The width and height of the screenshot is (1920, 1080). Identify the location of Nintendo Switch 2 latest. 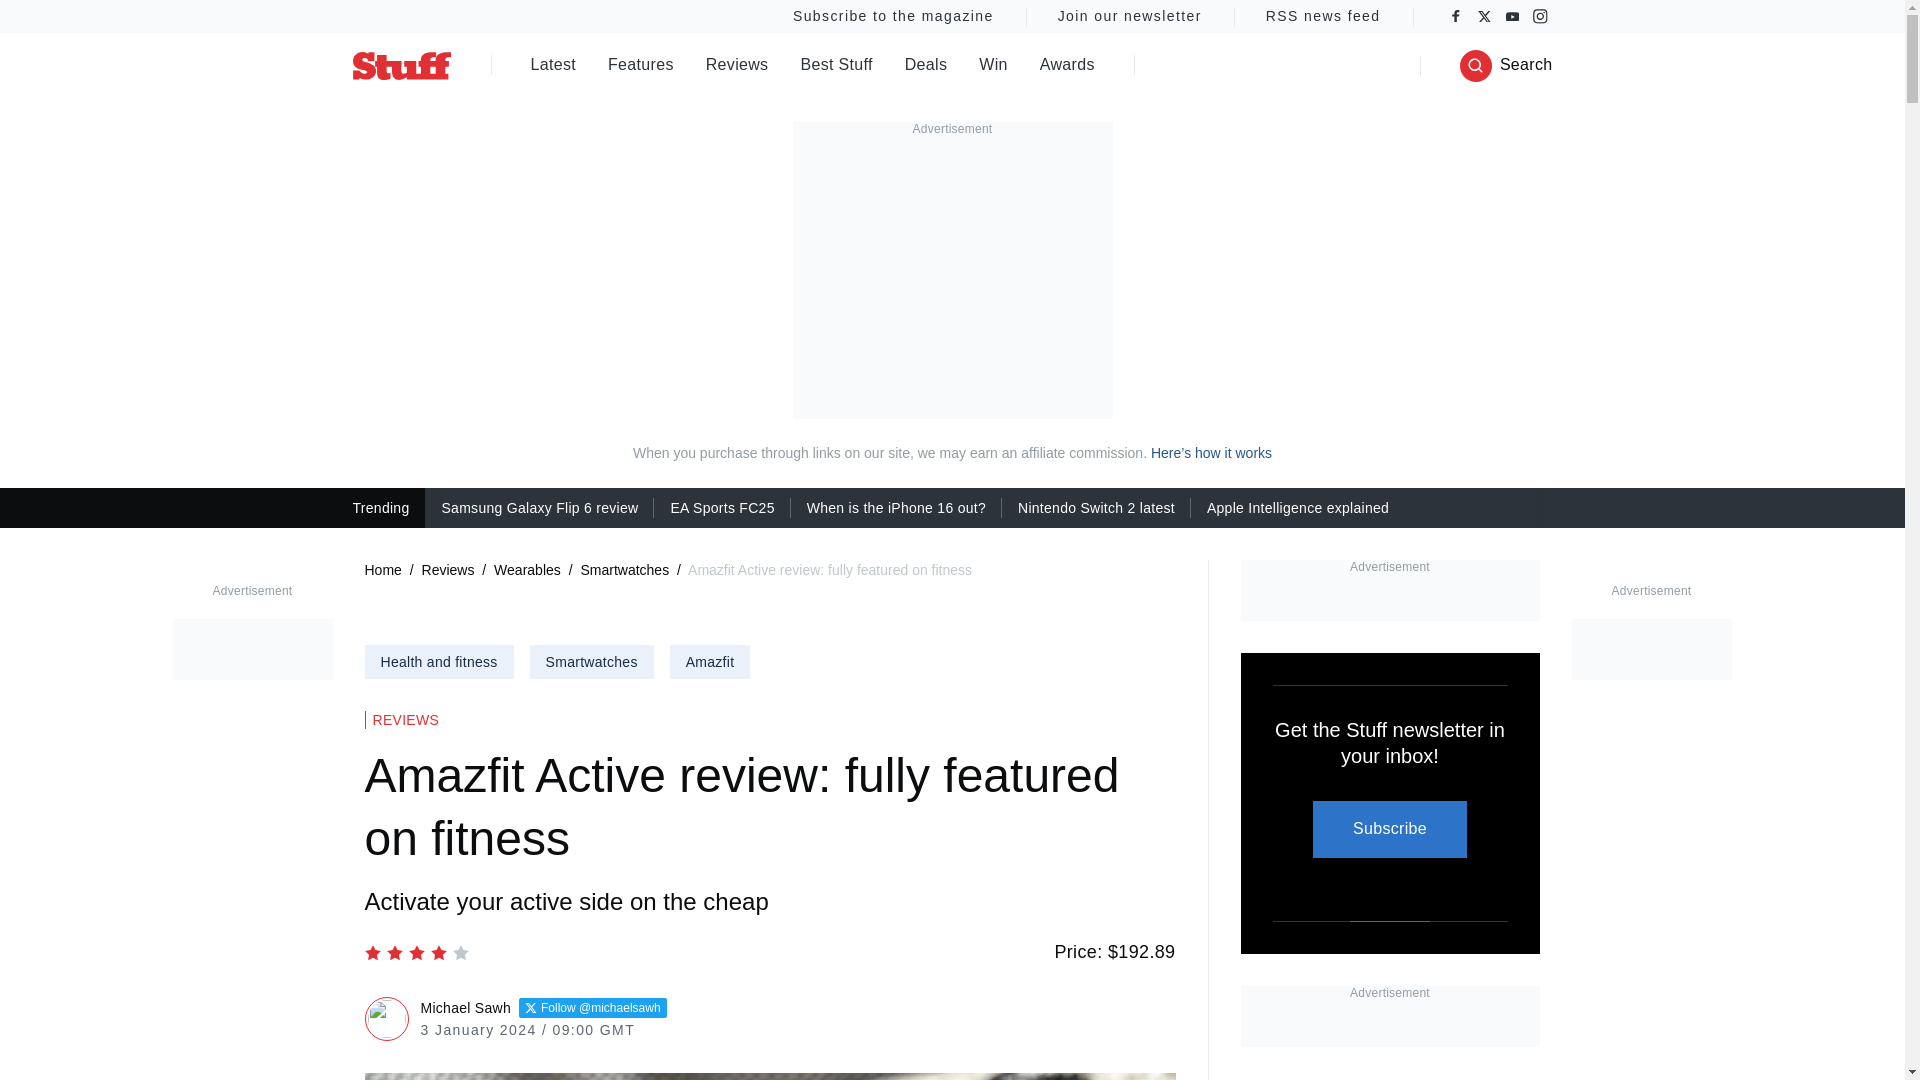
(1096, 507).